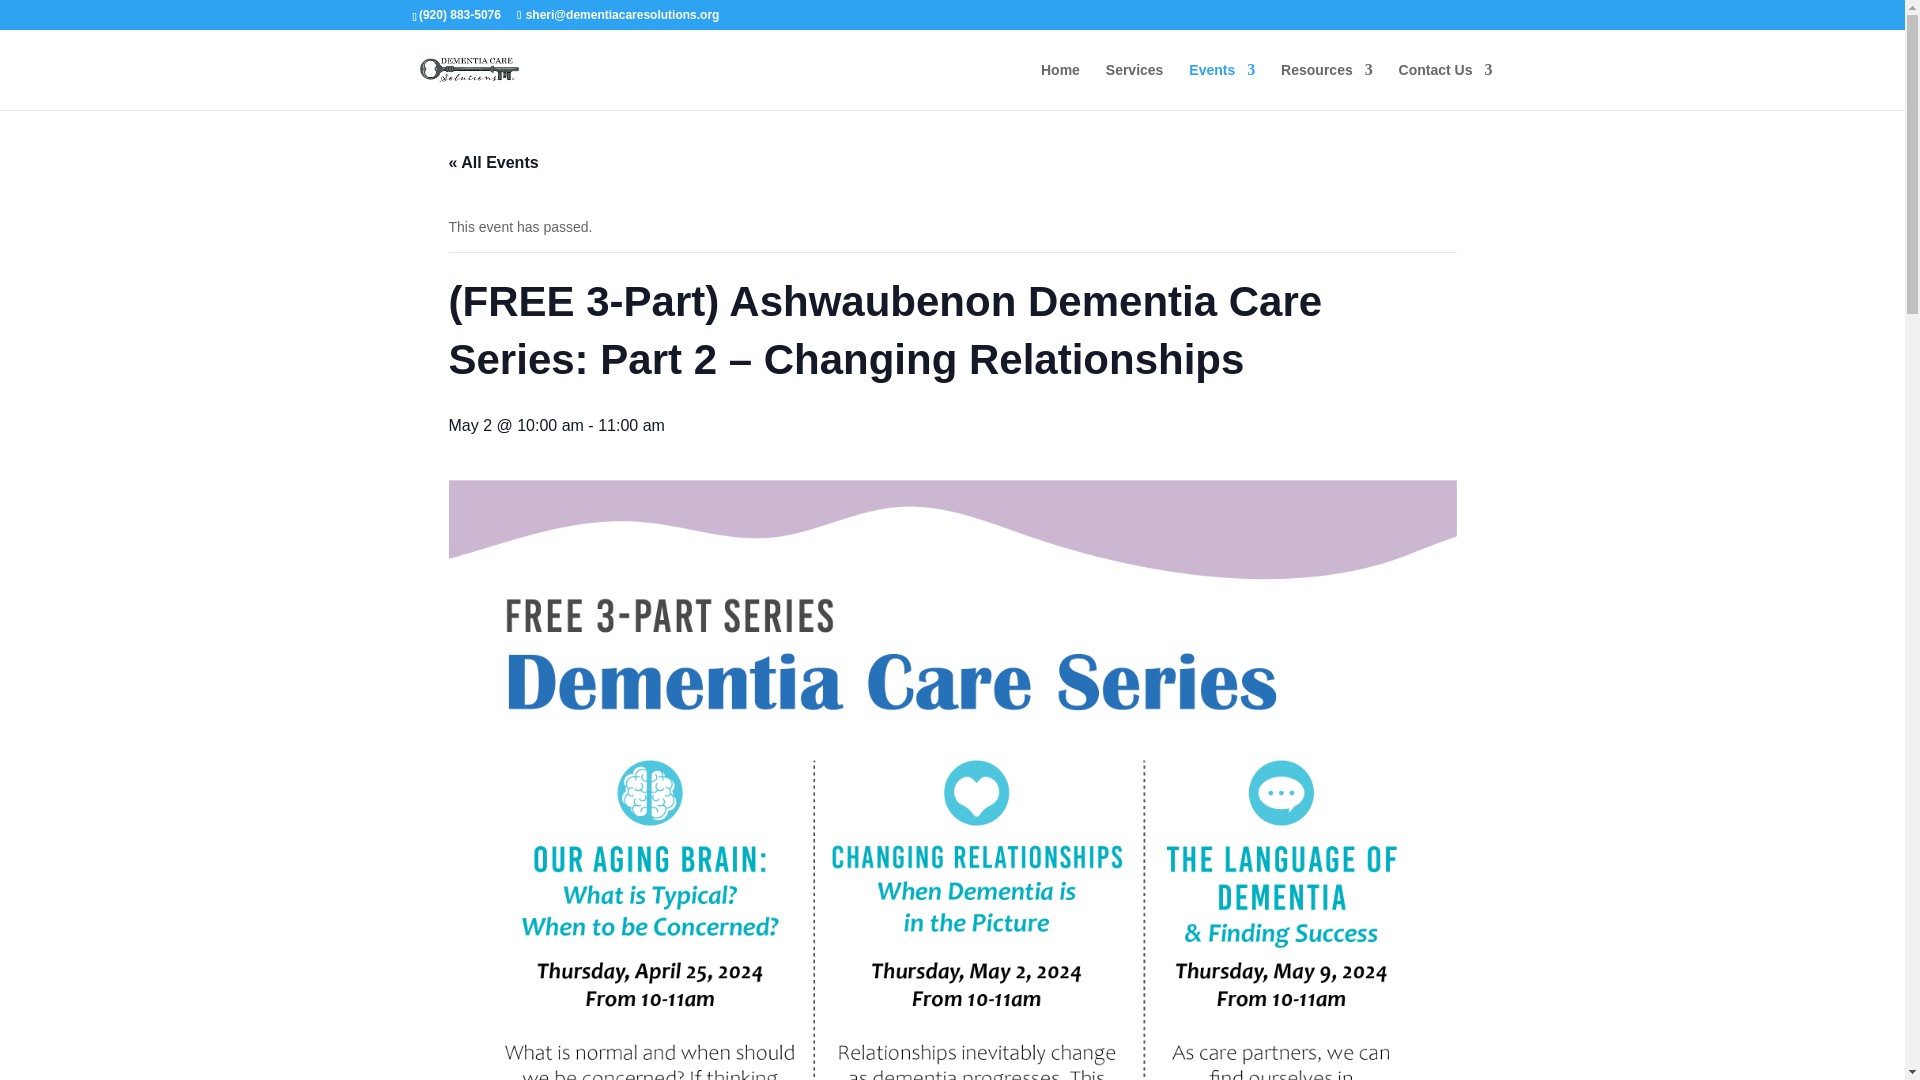 Image resolution: width=1920 pixels, height=1080 pixels. I want to click on Services, so click(1134, 86).